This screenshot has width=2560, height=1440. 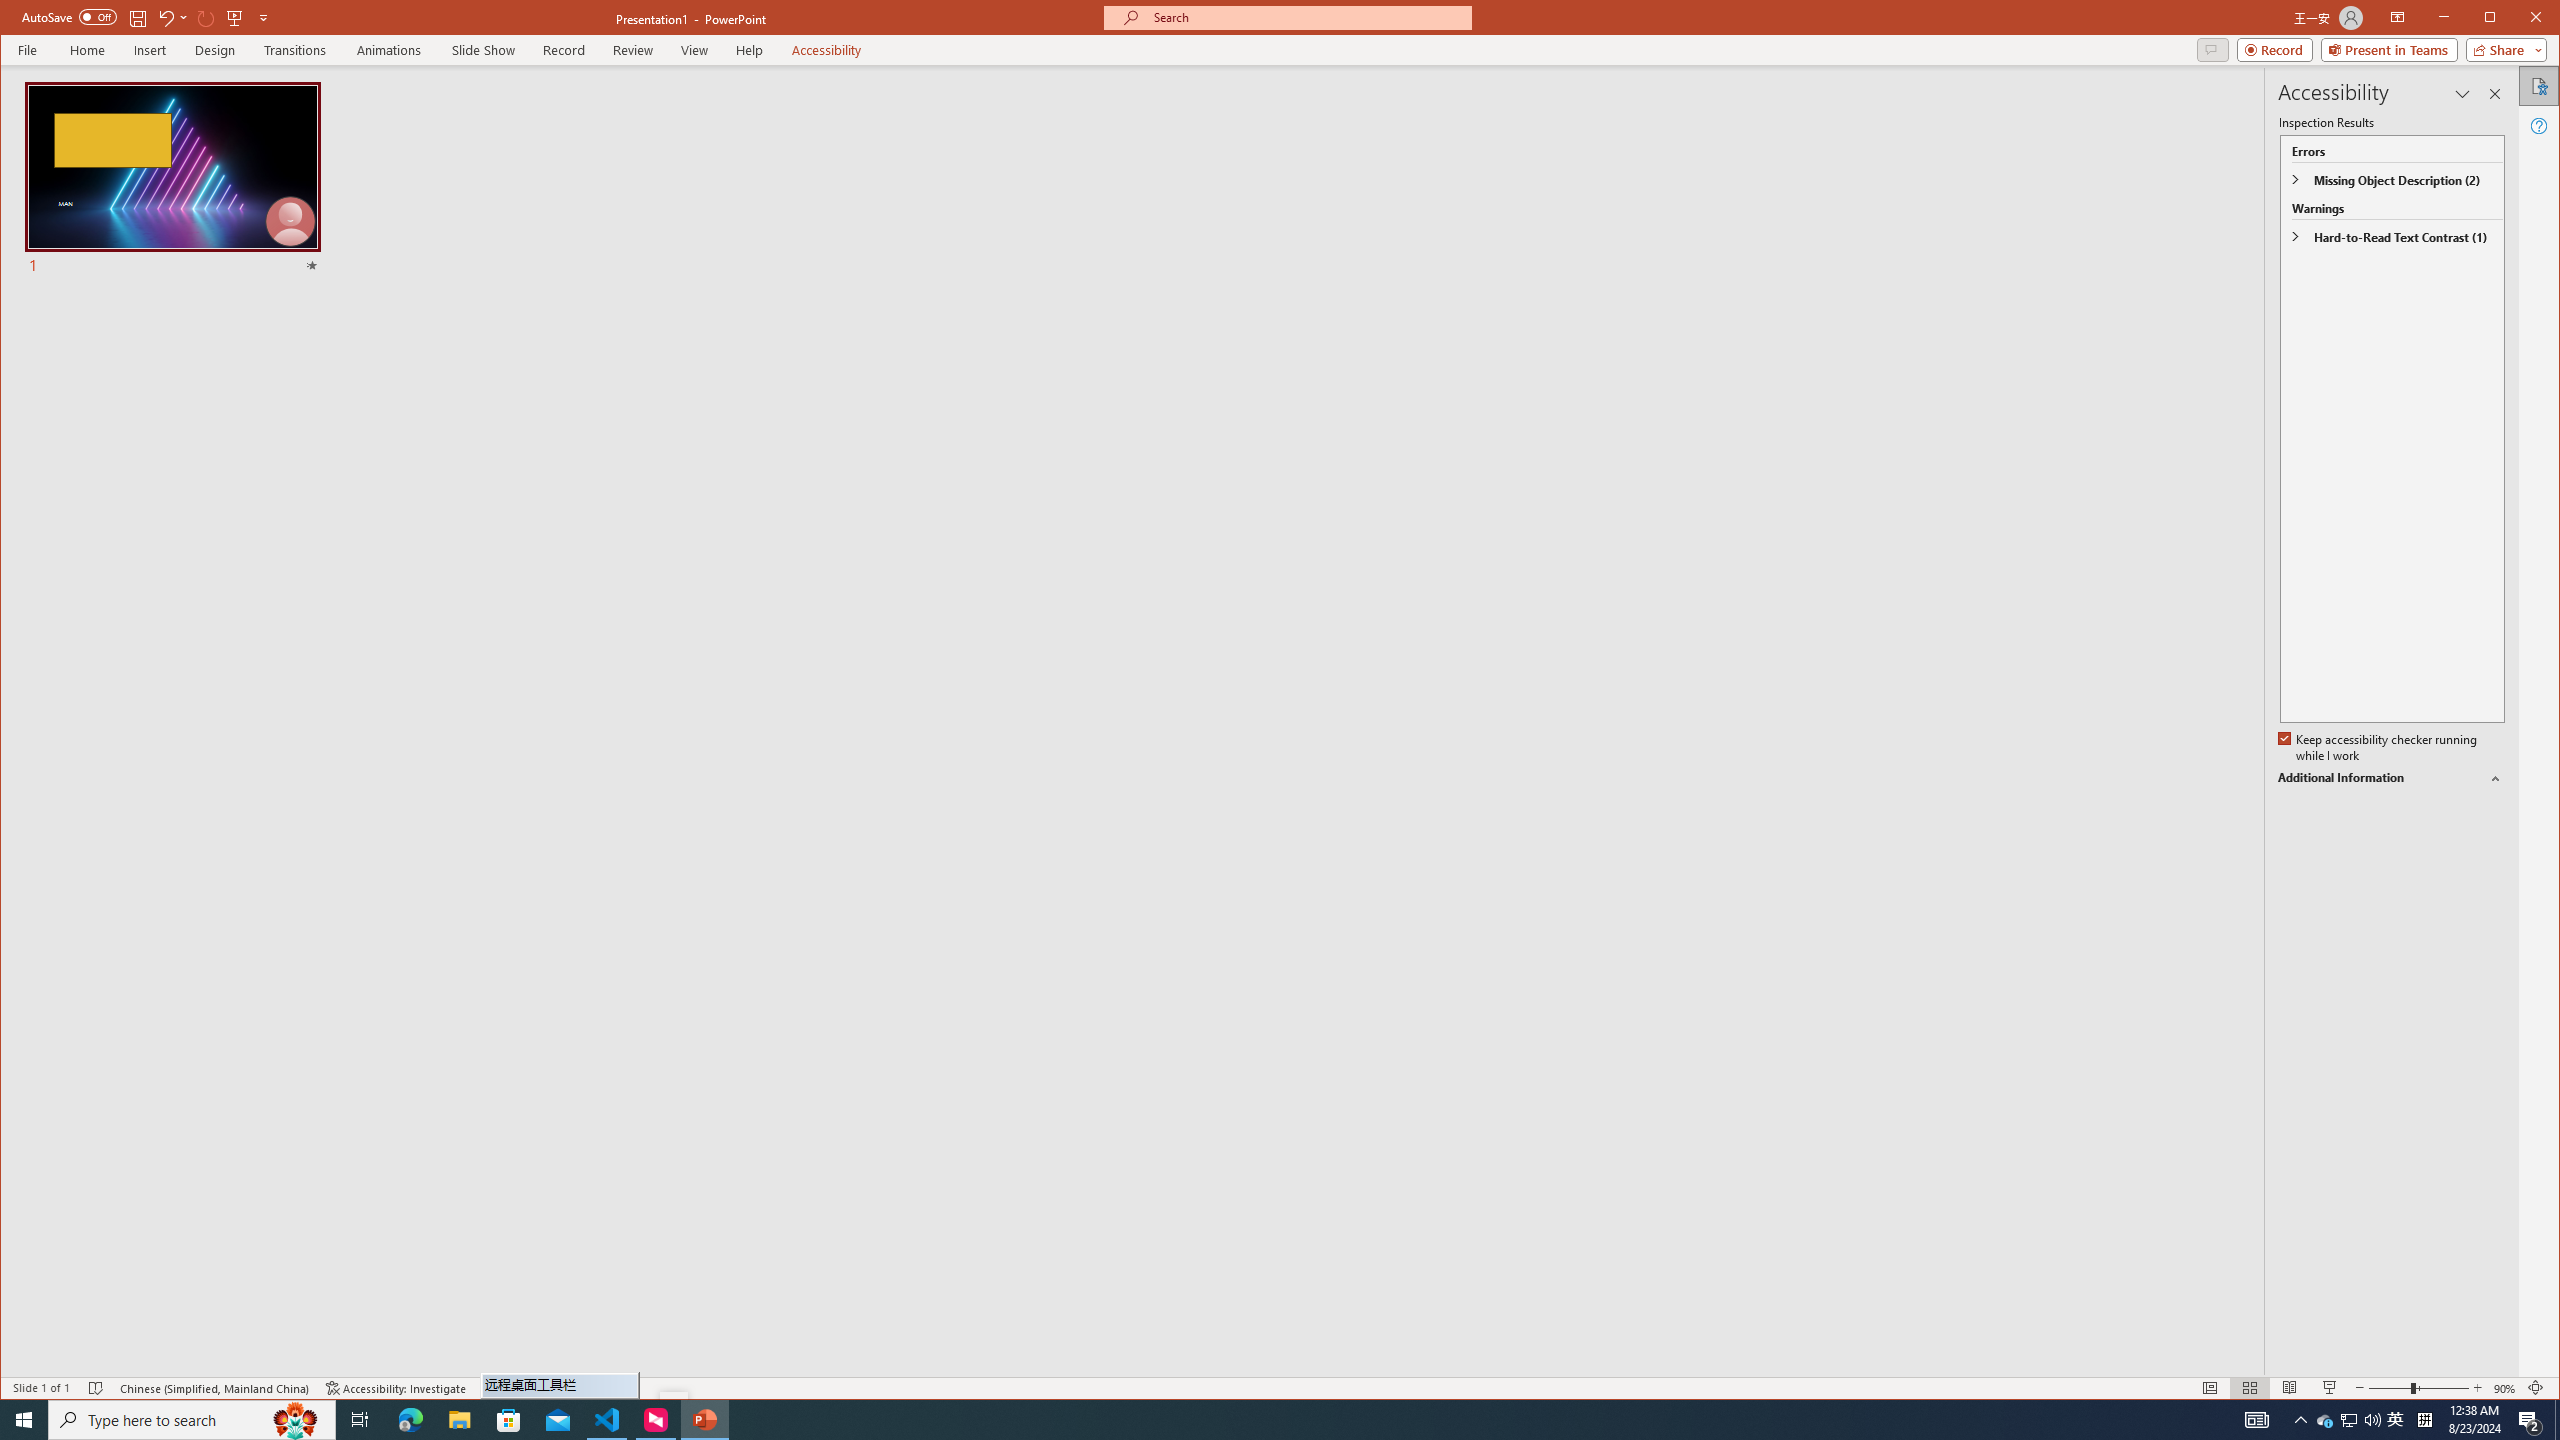 I want to click on Undo, so click(x=24, y=1420).